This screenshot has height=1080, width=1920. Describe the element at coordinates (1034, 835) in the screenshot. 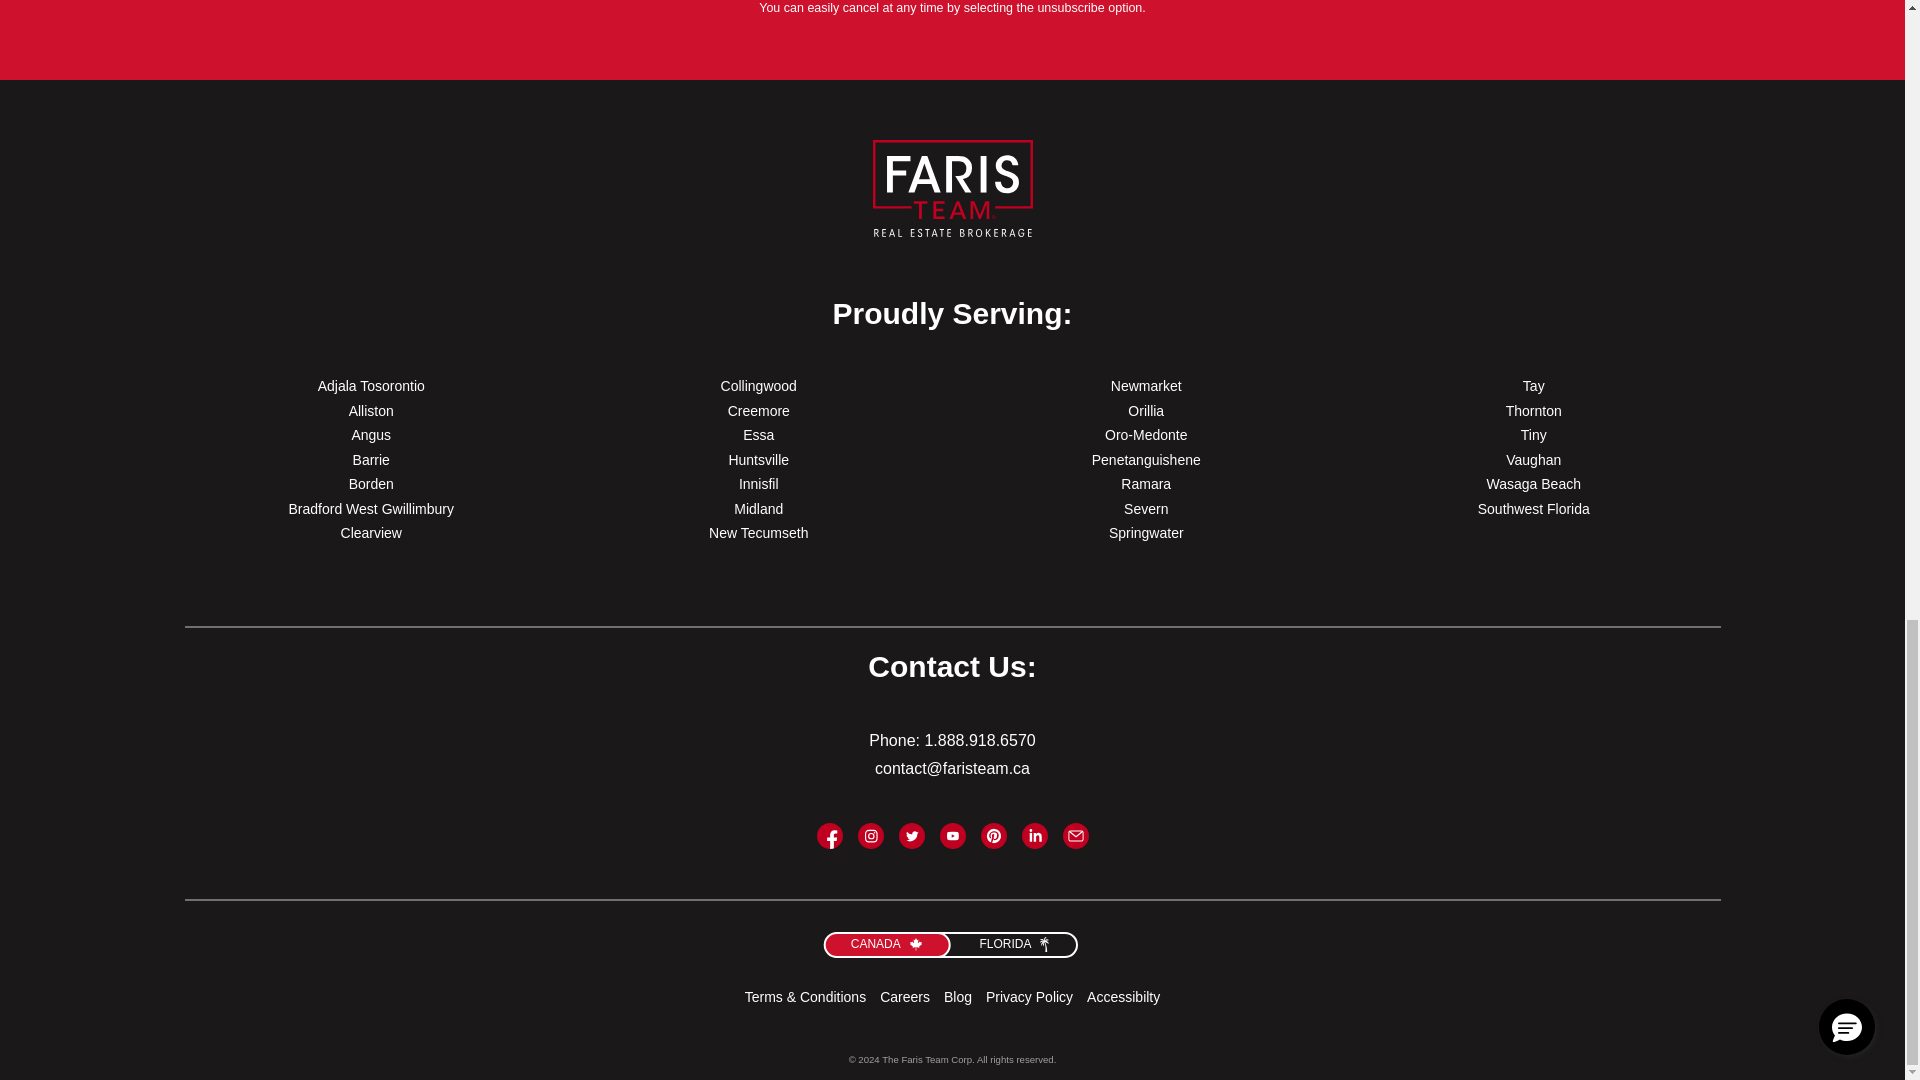

I see `Faris Team on LinkedIn` at that location.